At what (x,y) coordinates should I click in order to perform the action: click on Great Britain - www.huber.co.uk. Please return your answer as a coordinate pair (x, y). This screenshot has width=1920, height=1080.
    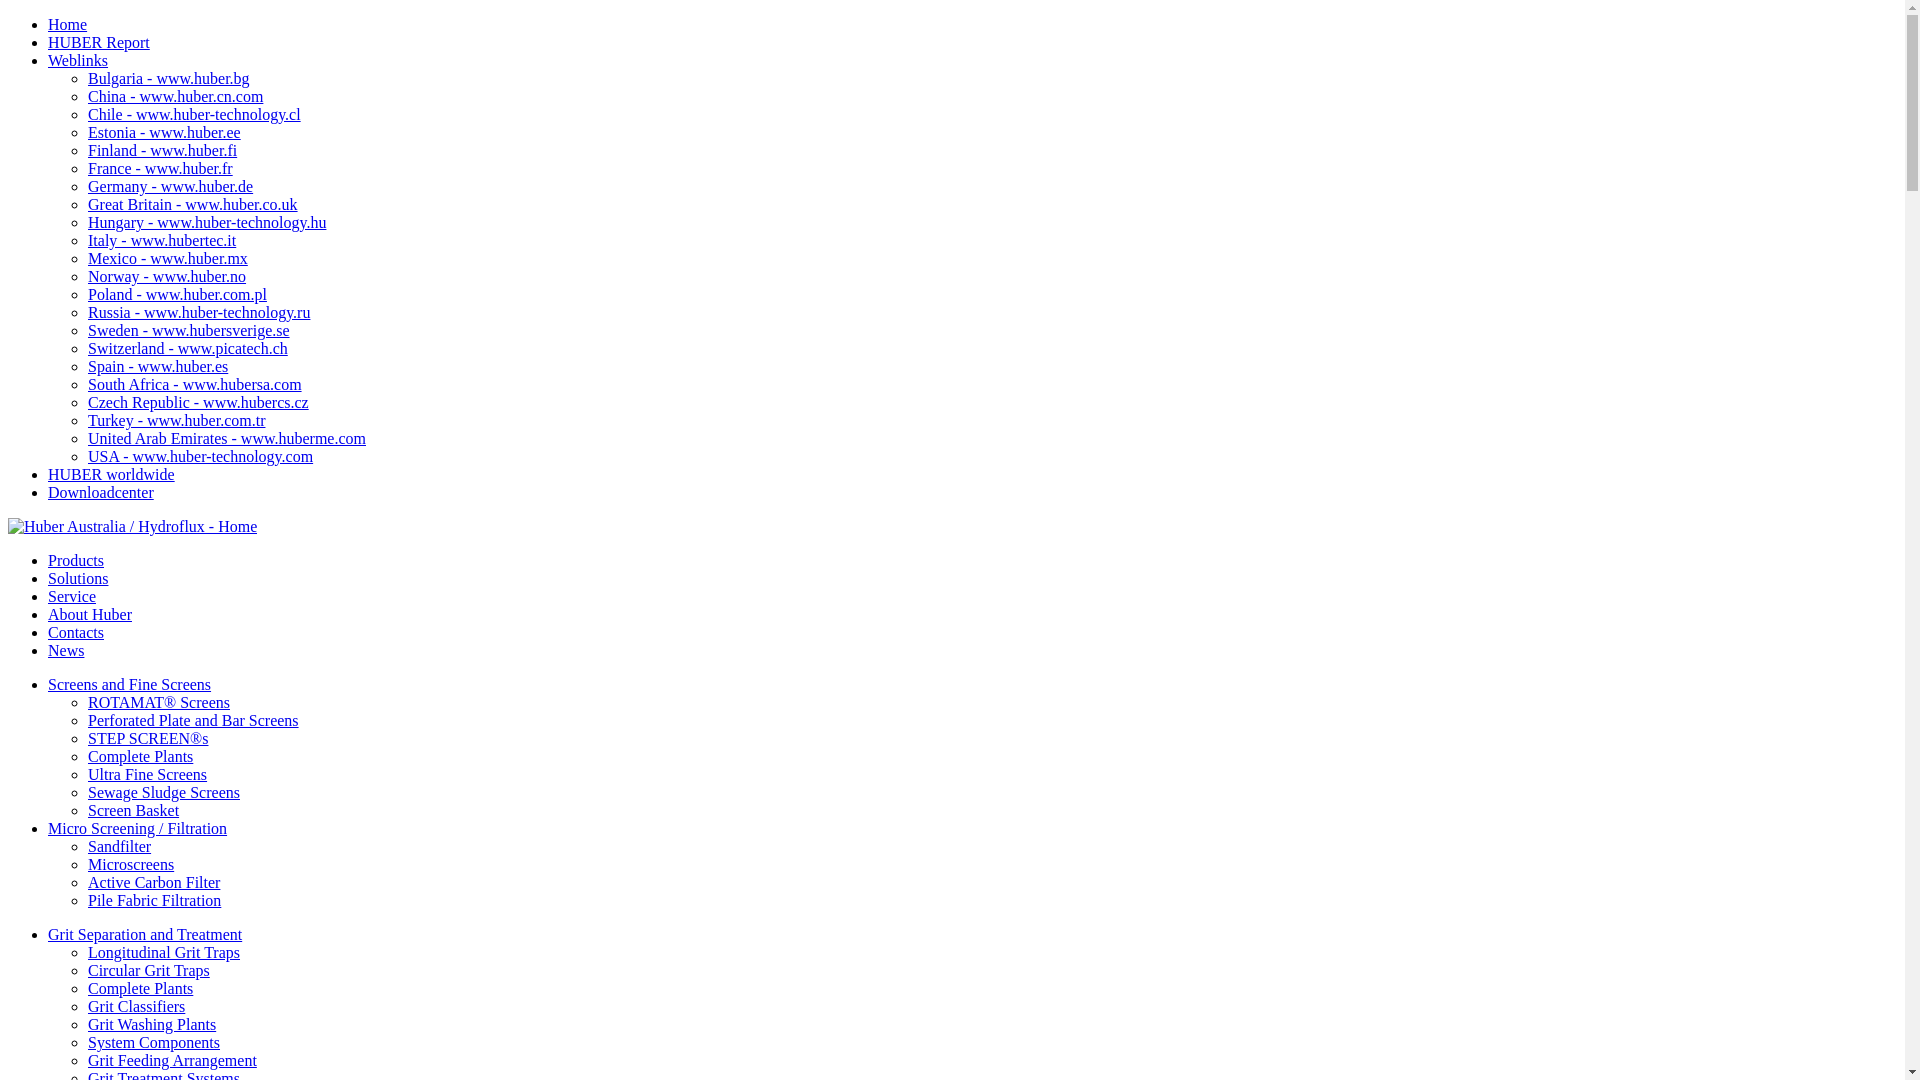
    Looking at the image, I should click on (193, 204).